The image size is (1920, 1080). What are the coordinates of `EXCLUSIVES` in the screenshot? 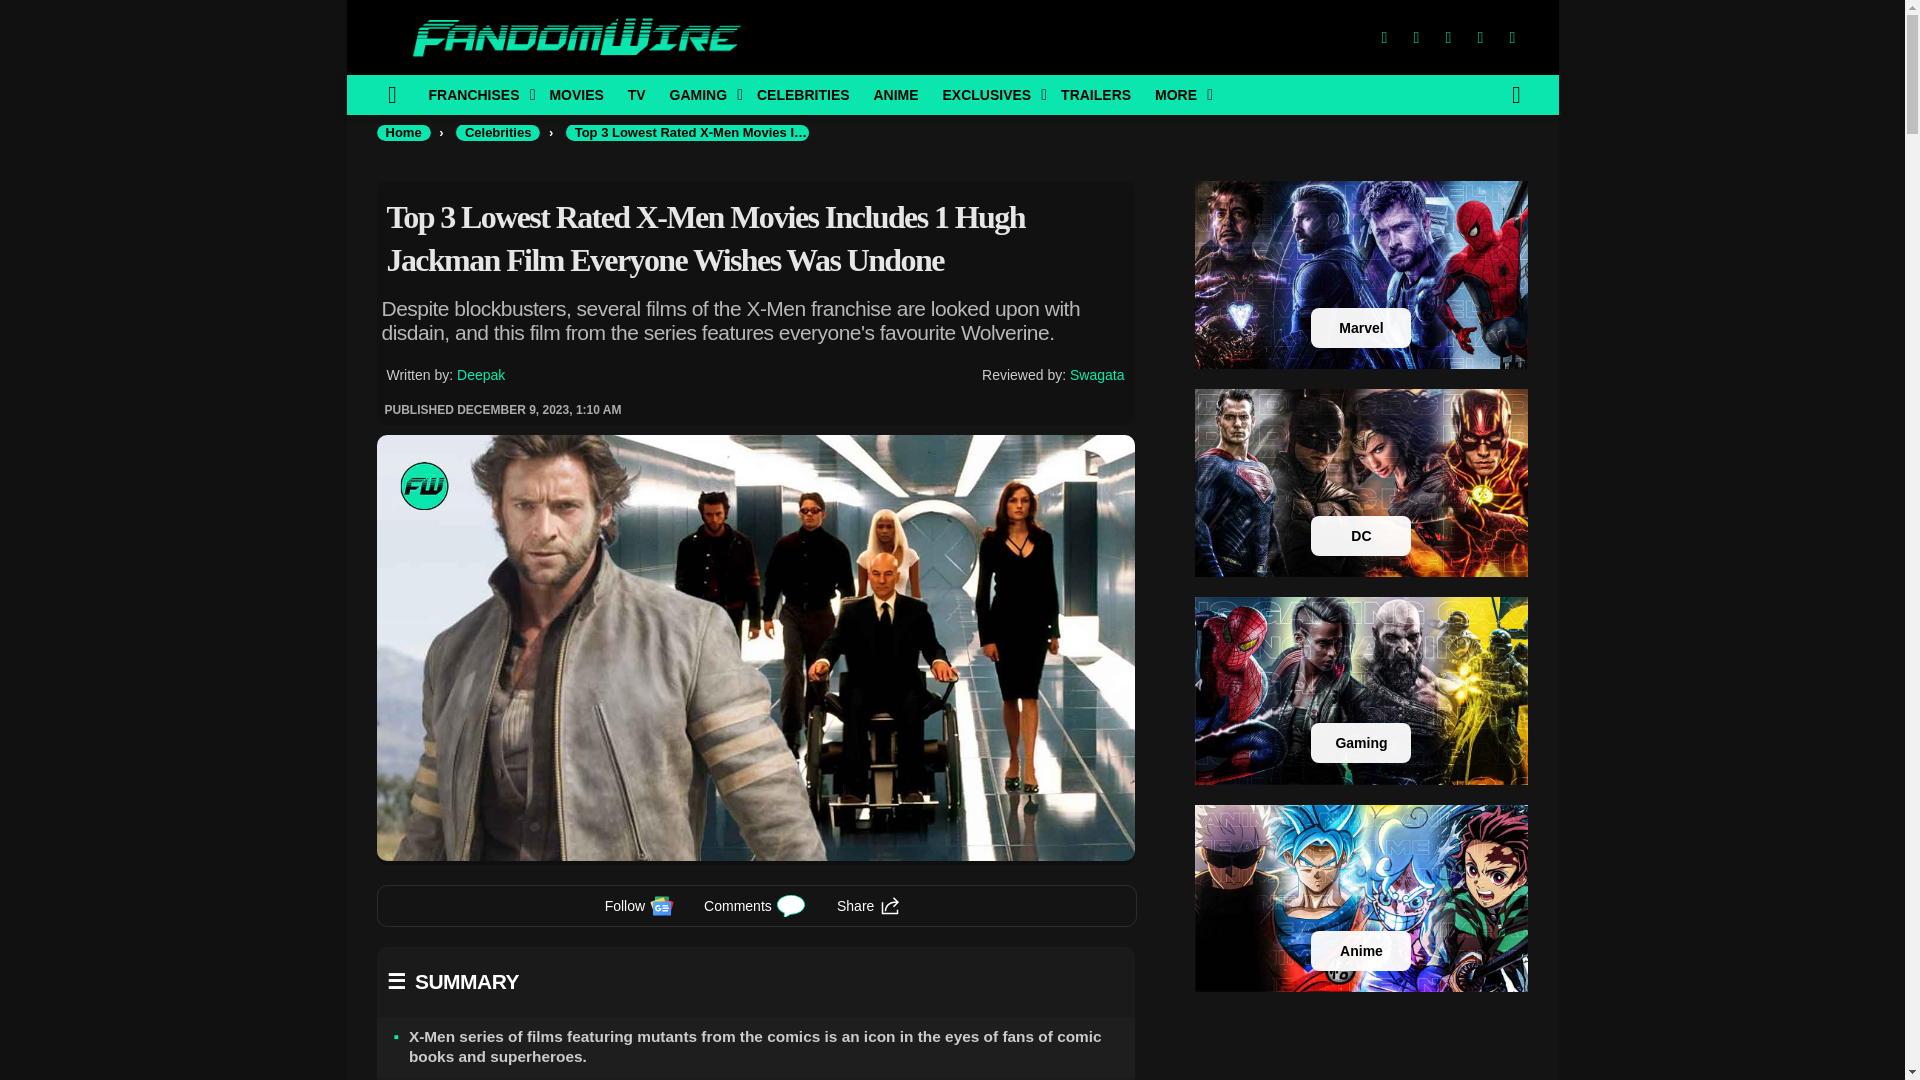 It's located at (988, 94).